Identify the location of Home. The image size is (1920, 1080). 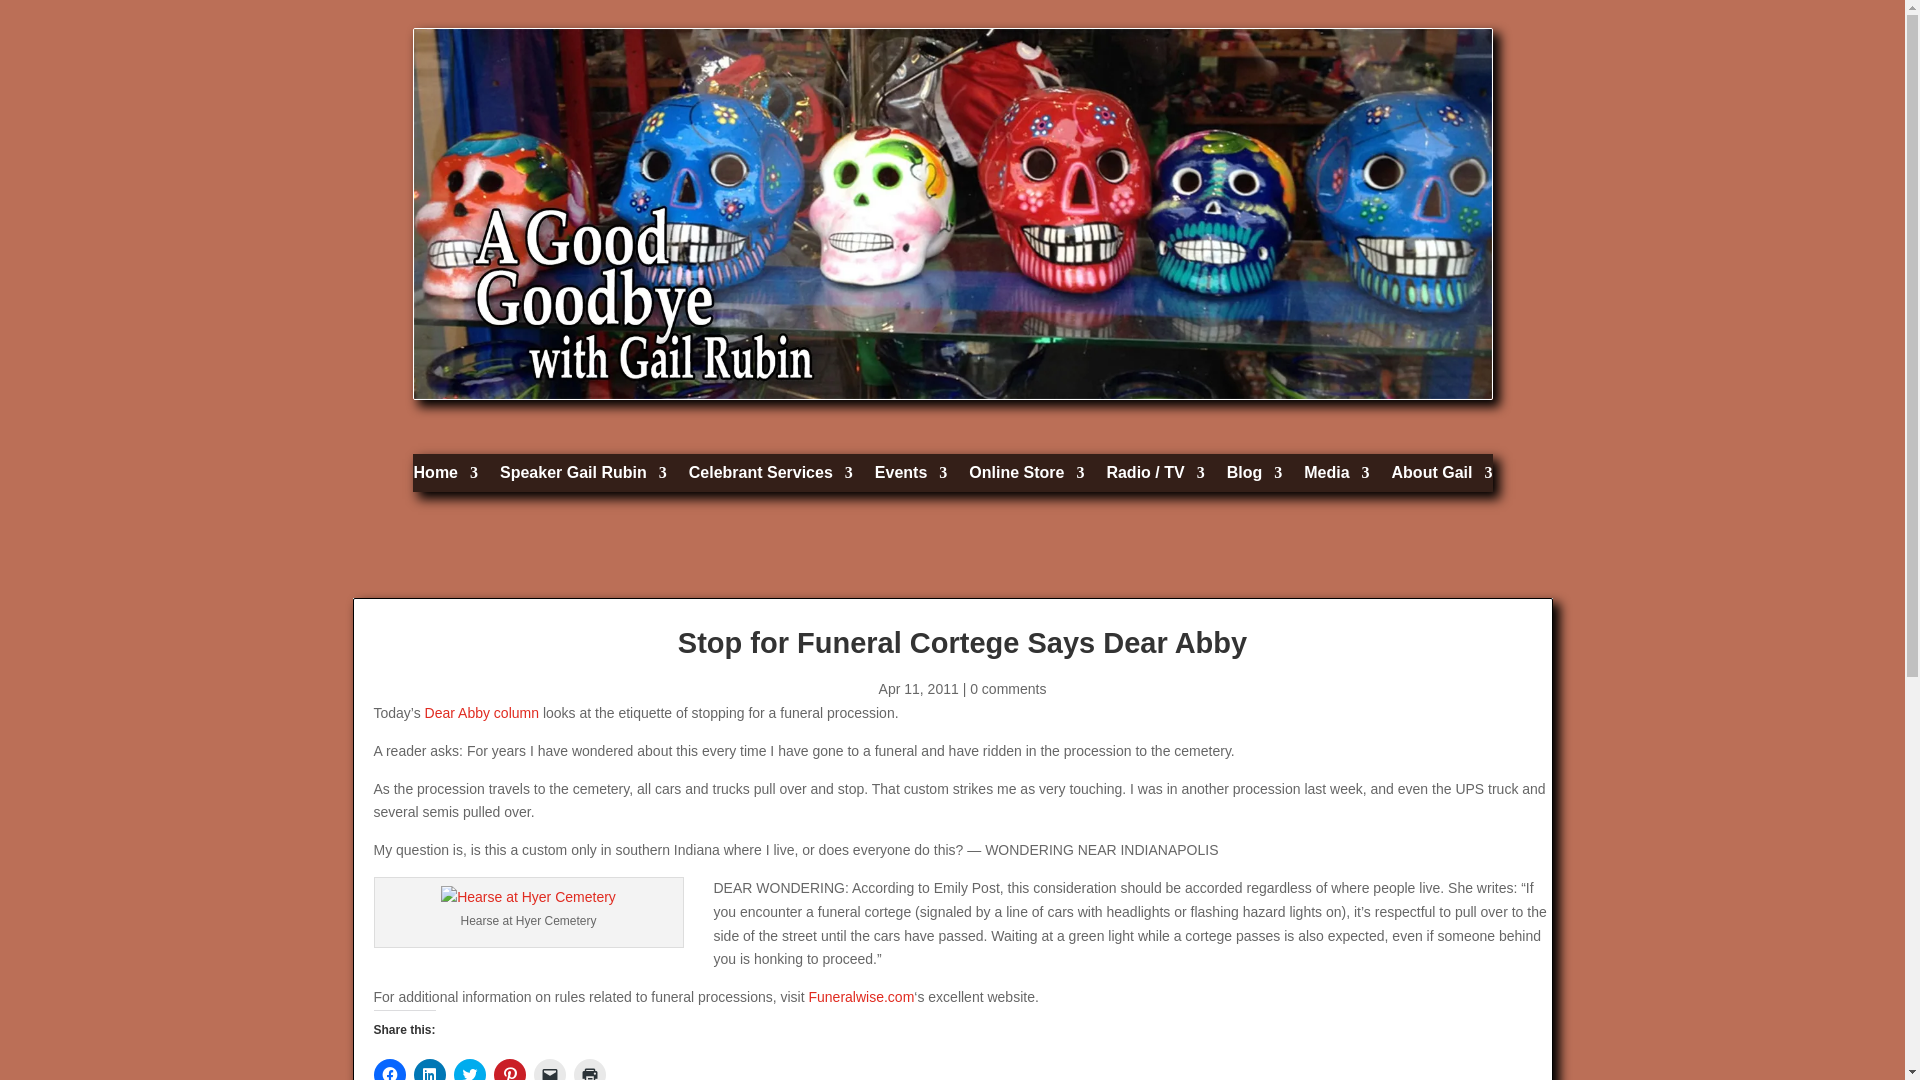
(446, 477).